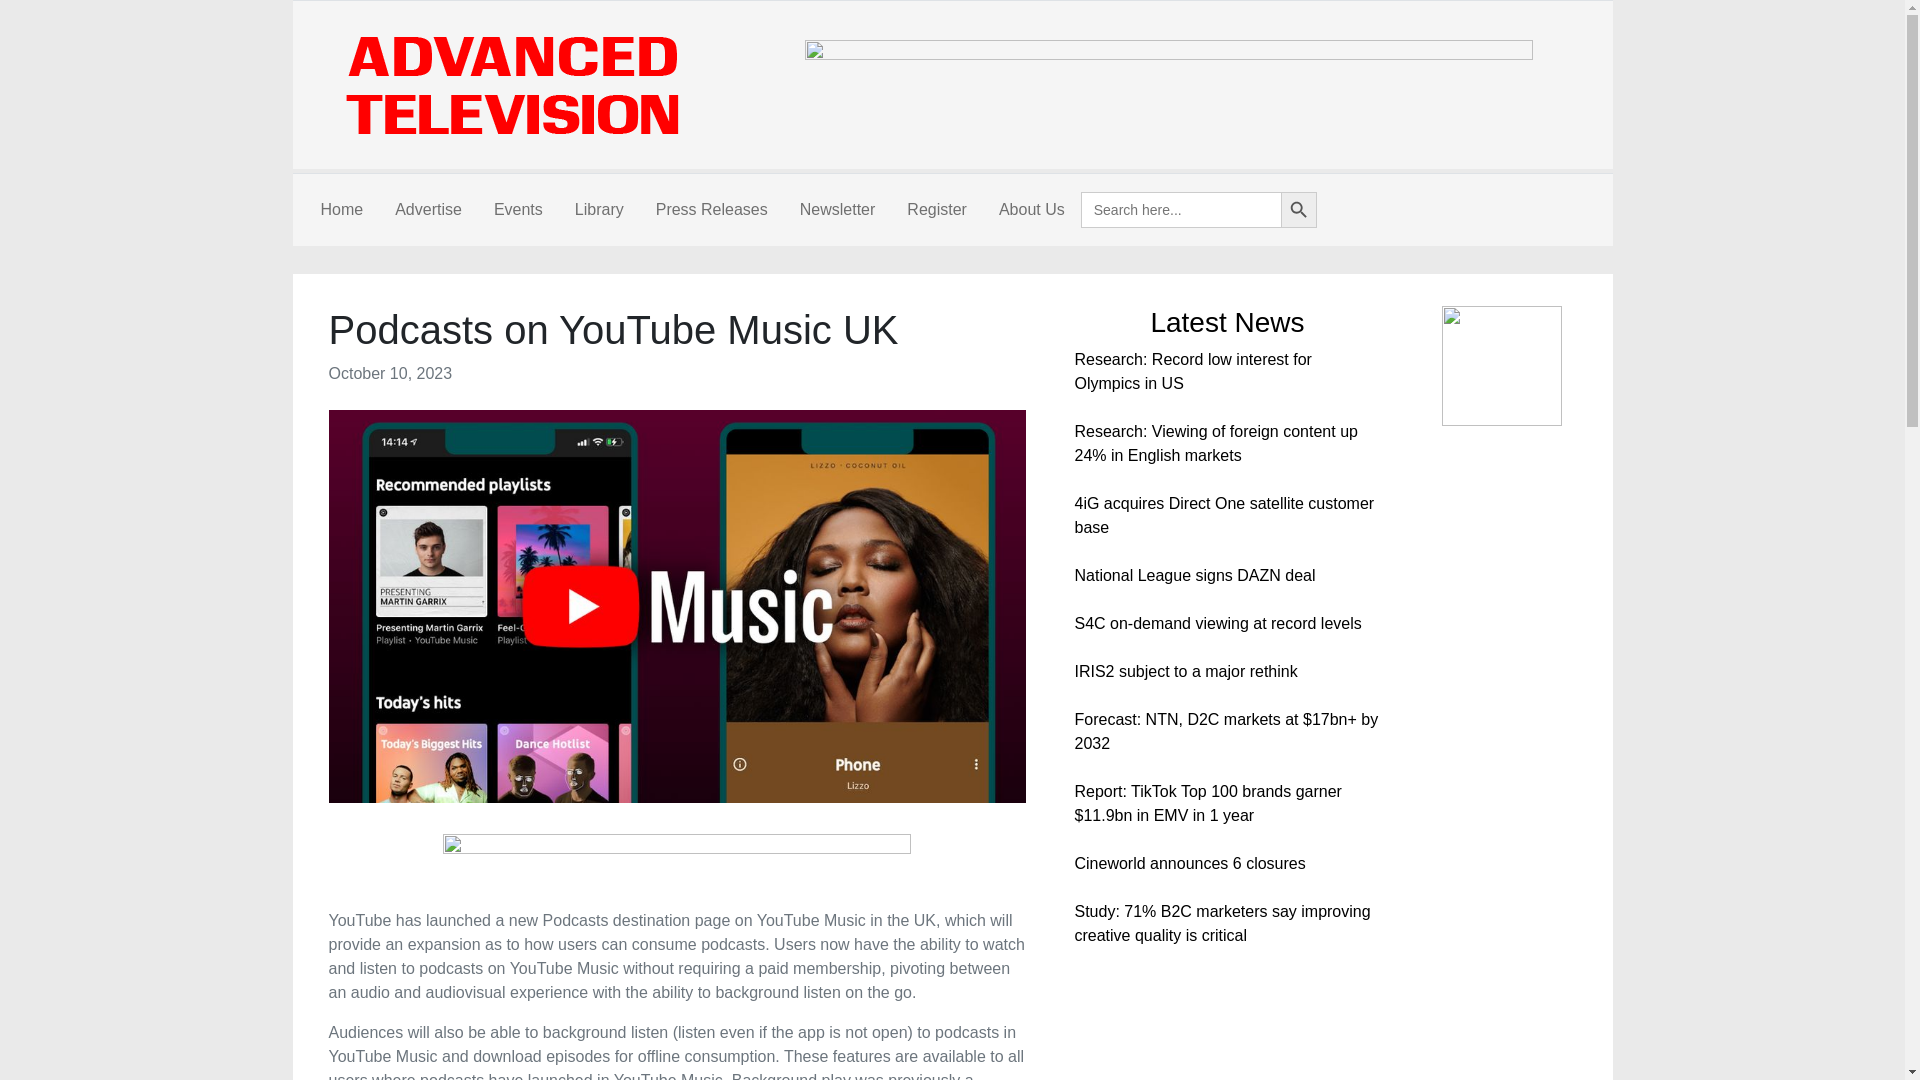  Describe the element at coordinates (428, 210) in the screenshot. I see `Advertise` at that location.